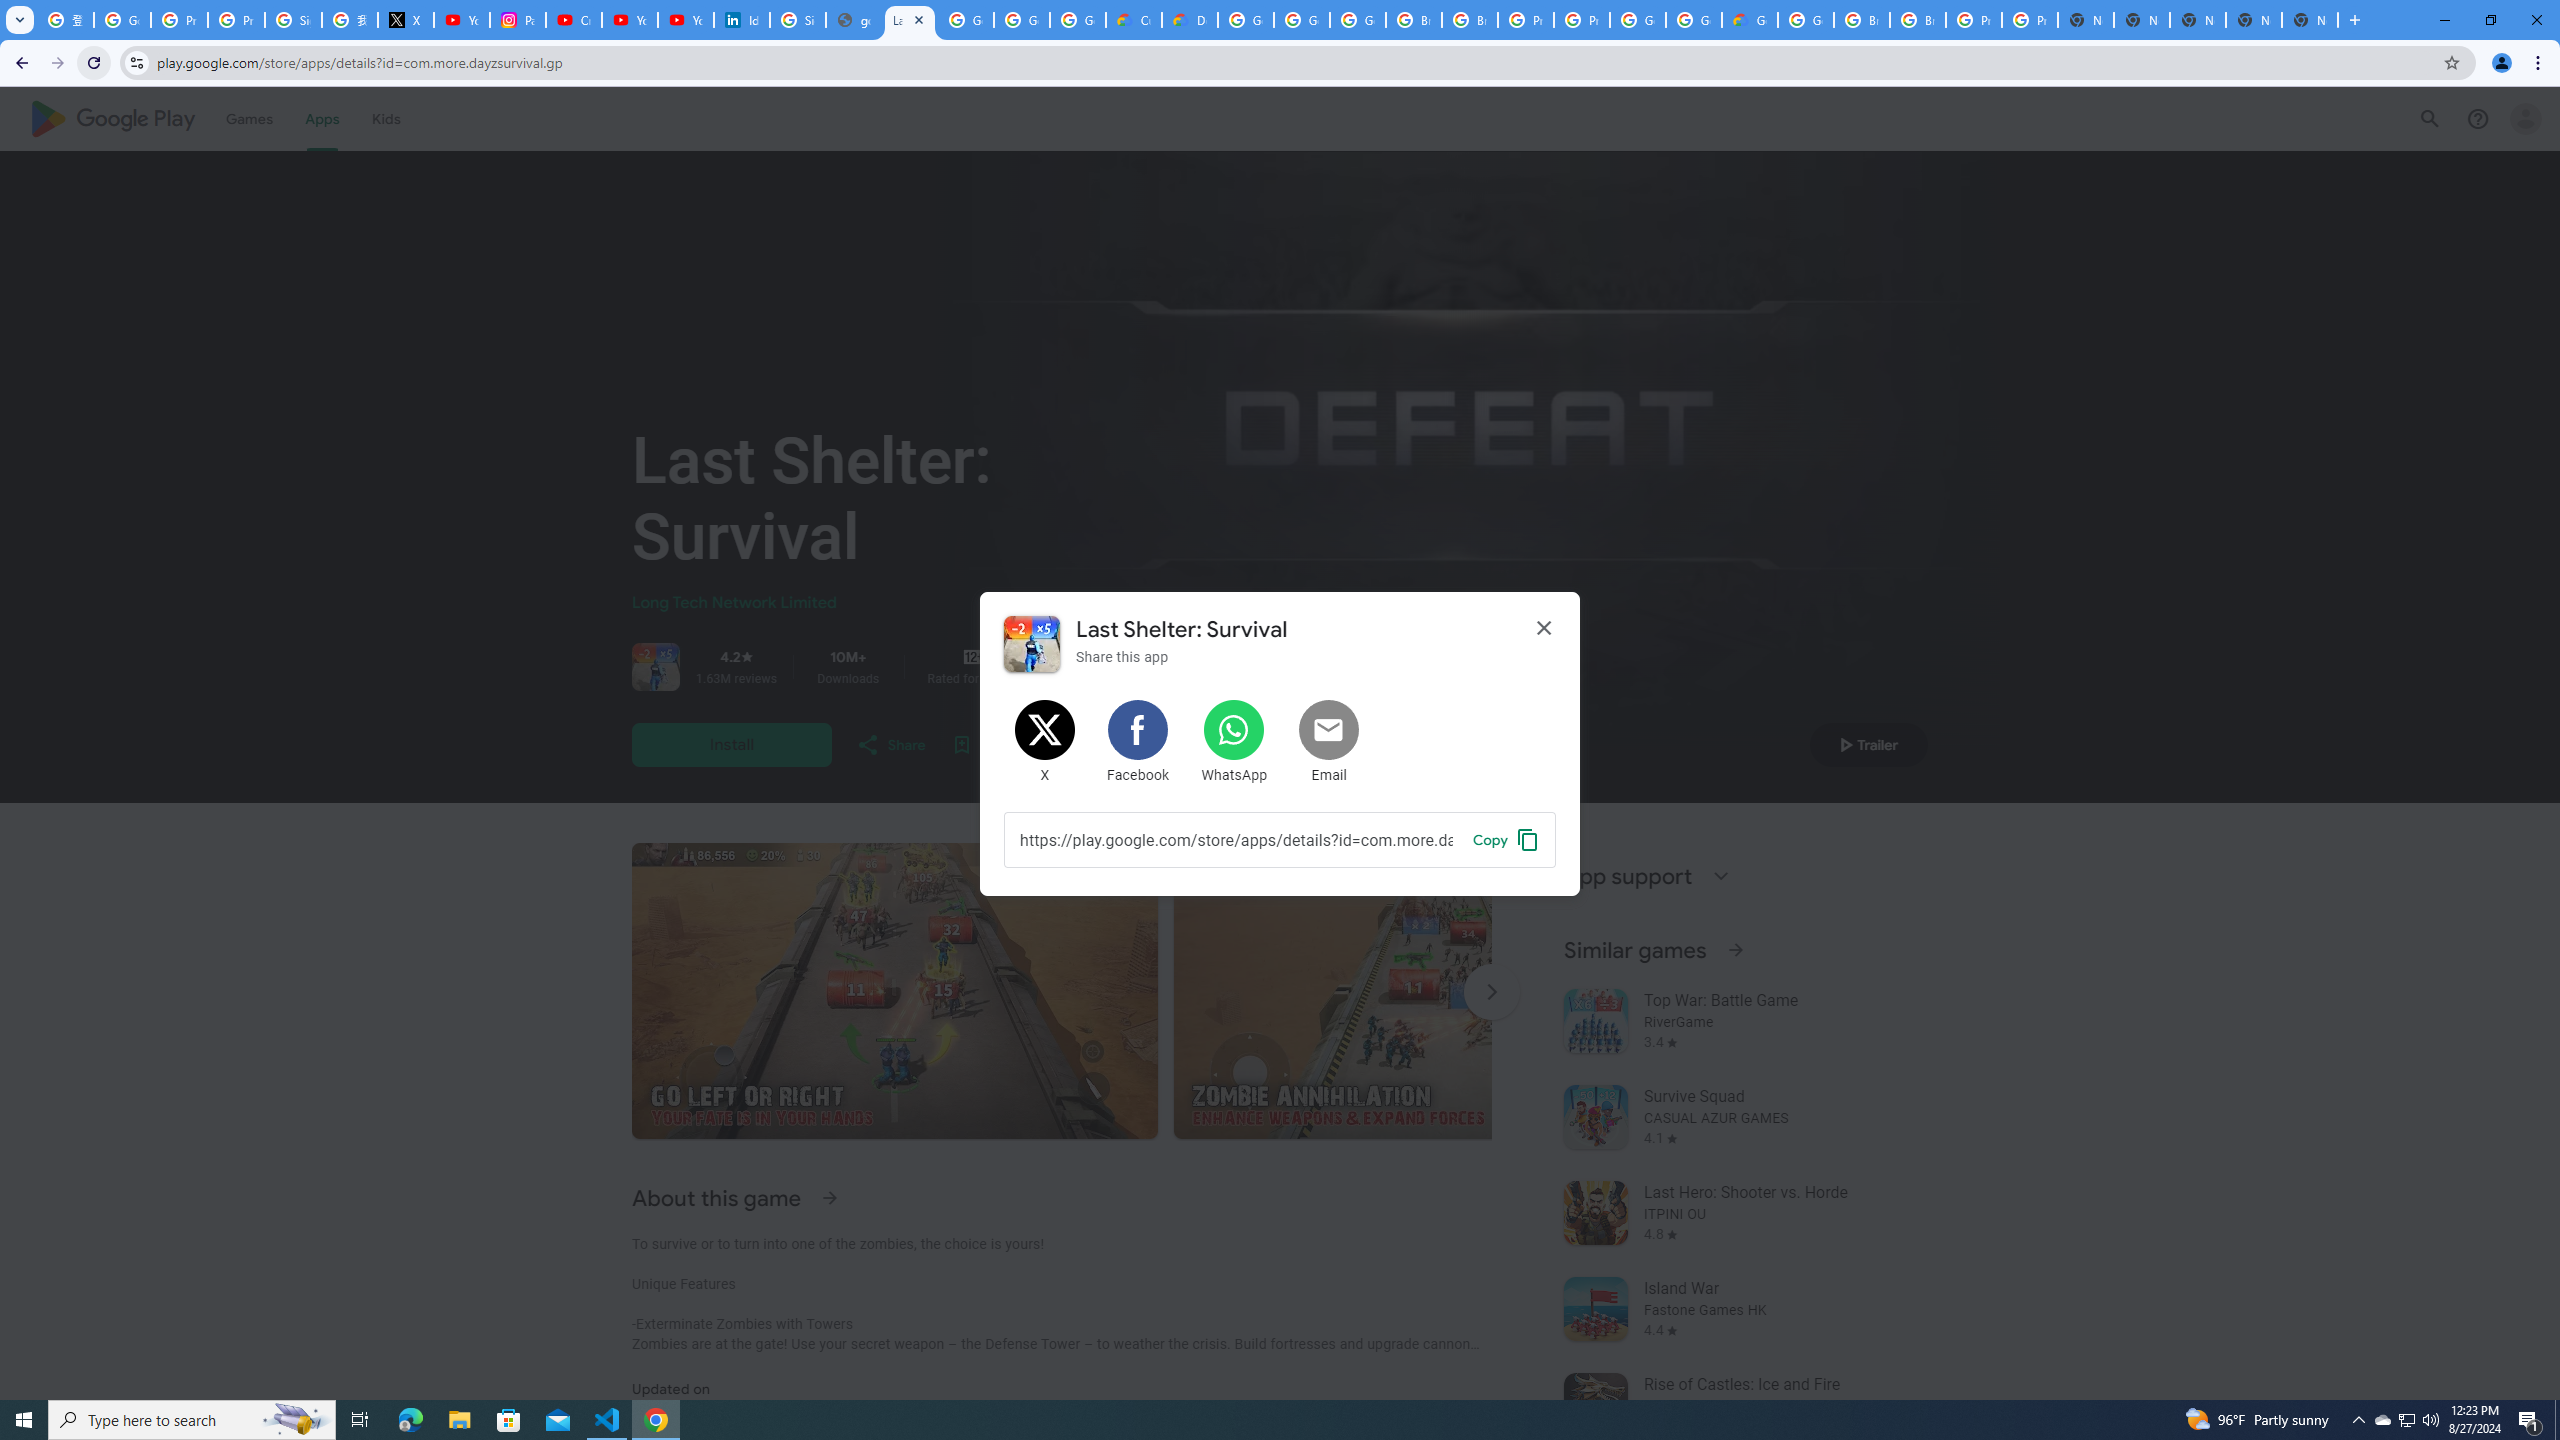 The height and width of the screenshot is (1440, 2560). I want to click on Sign in - Google Accounts, so click(293, 20).